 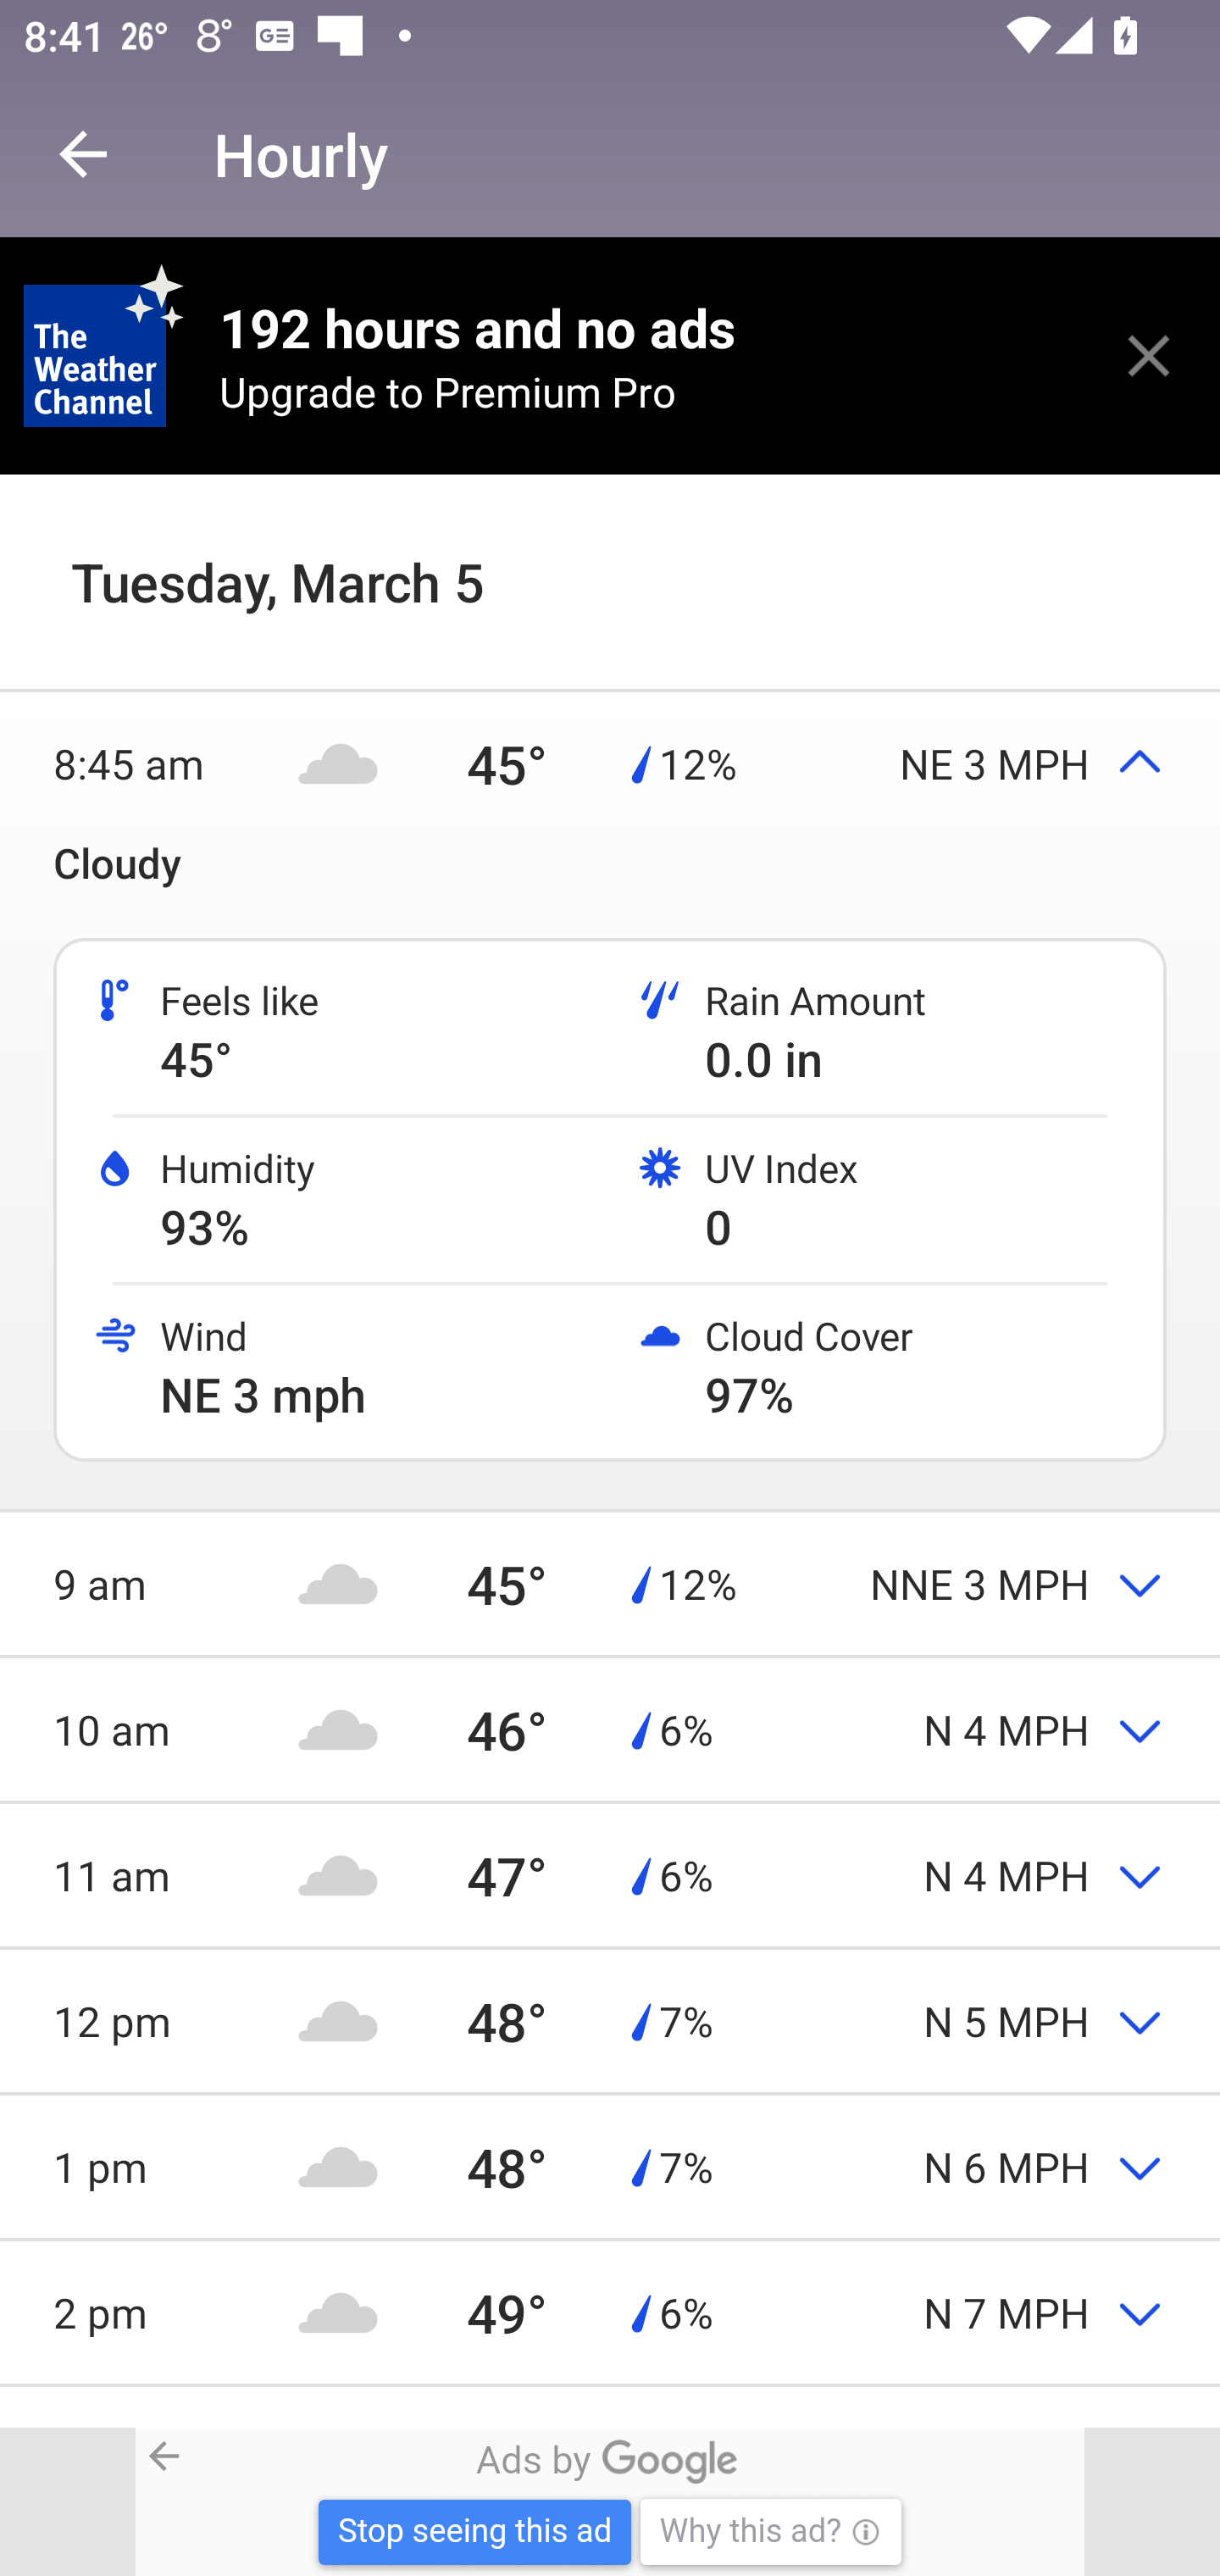 I want to click on close this, so click(x=1149, y=355).